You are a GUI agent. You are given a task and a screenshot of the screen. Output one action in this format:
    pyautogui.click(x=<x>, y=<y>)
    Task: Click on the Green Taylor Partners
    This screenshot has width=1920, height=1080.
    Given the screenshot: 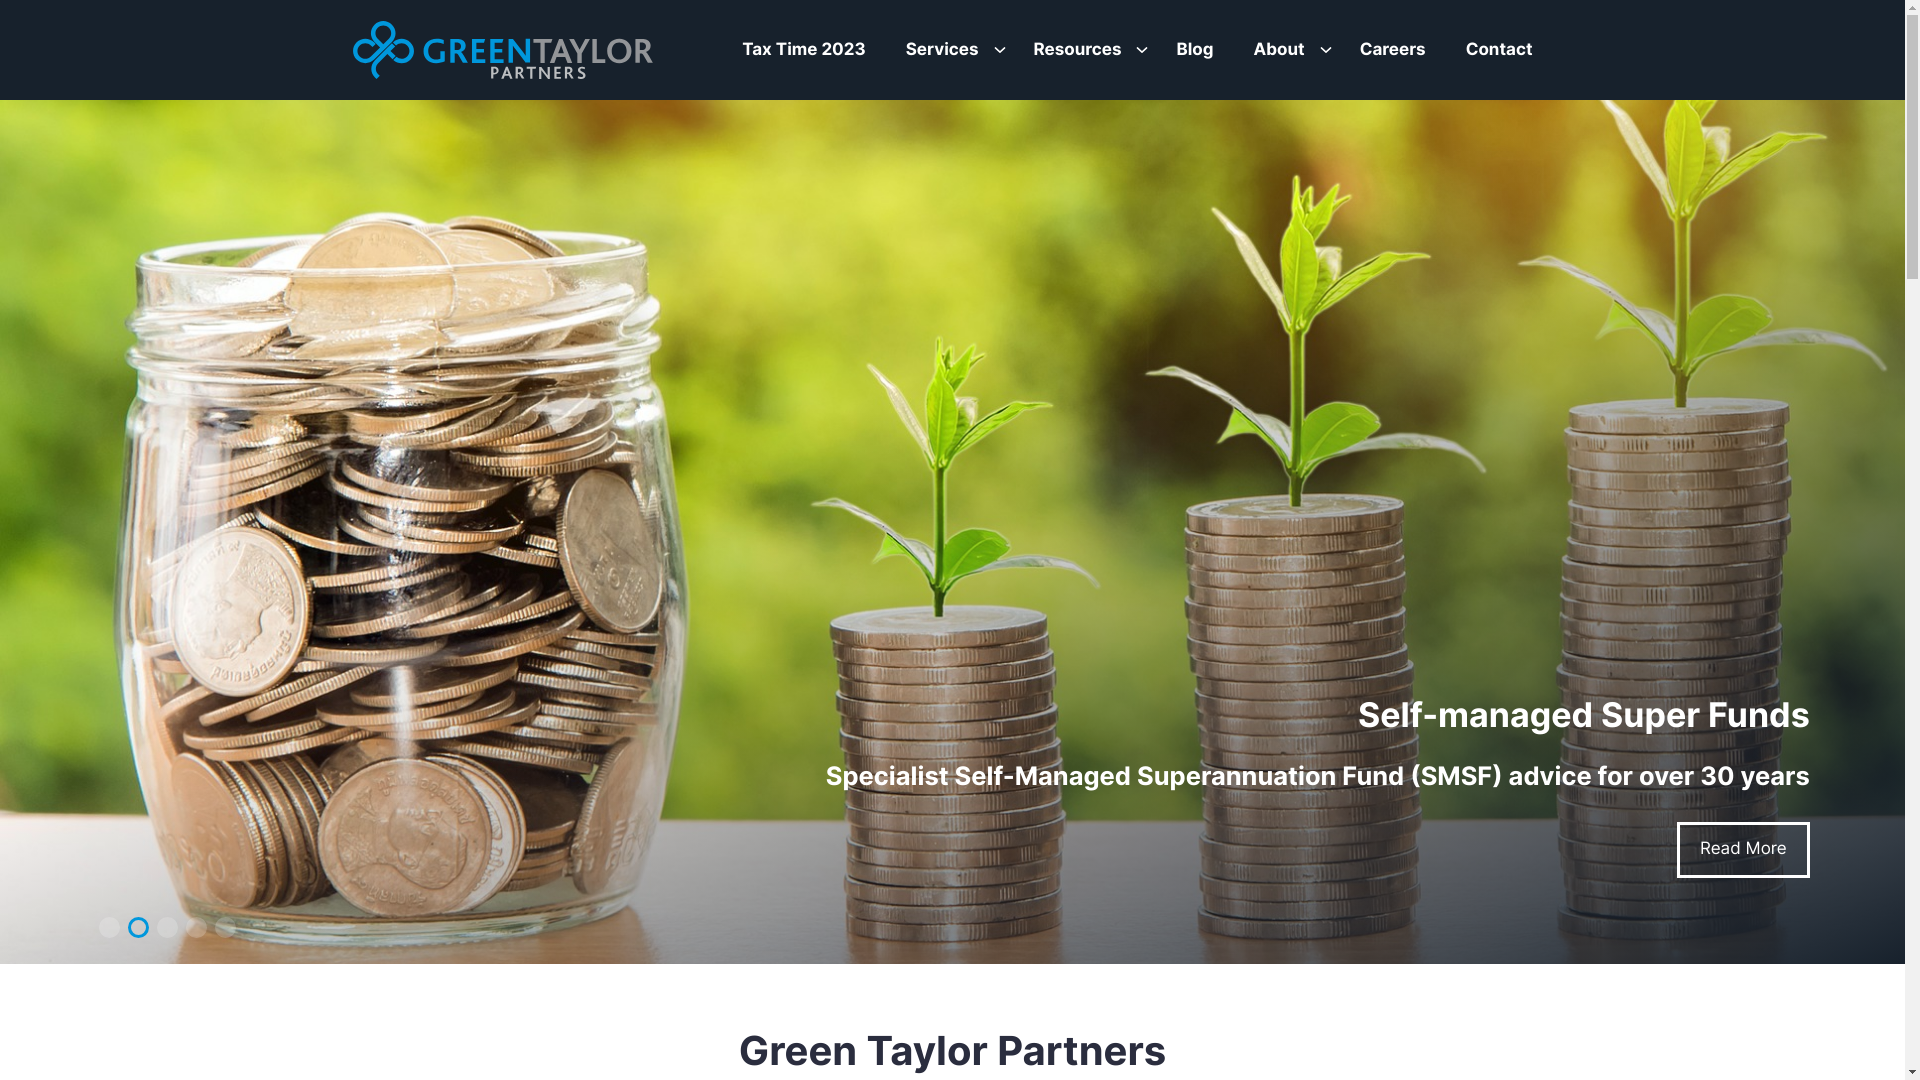 What is the action you would take?
    pyautogui.click(x=502, y=50)
    